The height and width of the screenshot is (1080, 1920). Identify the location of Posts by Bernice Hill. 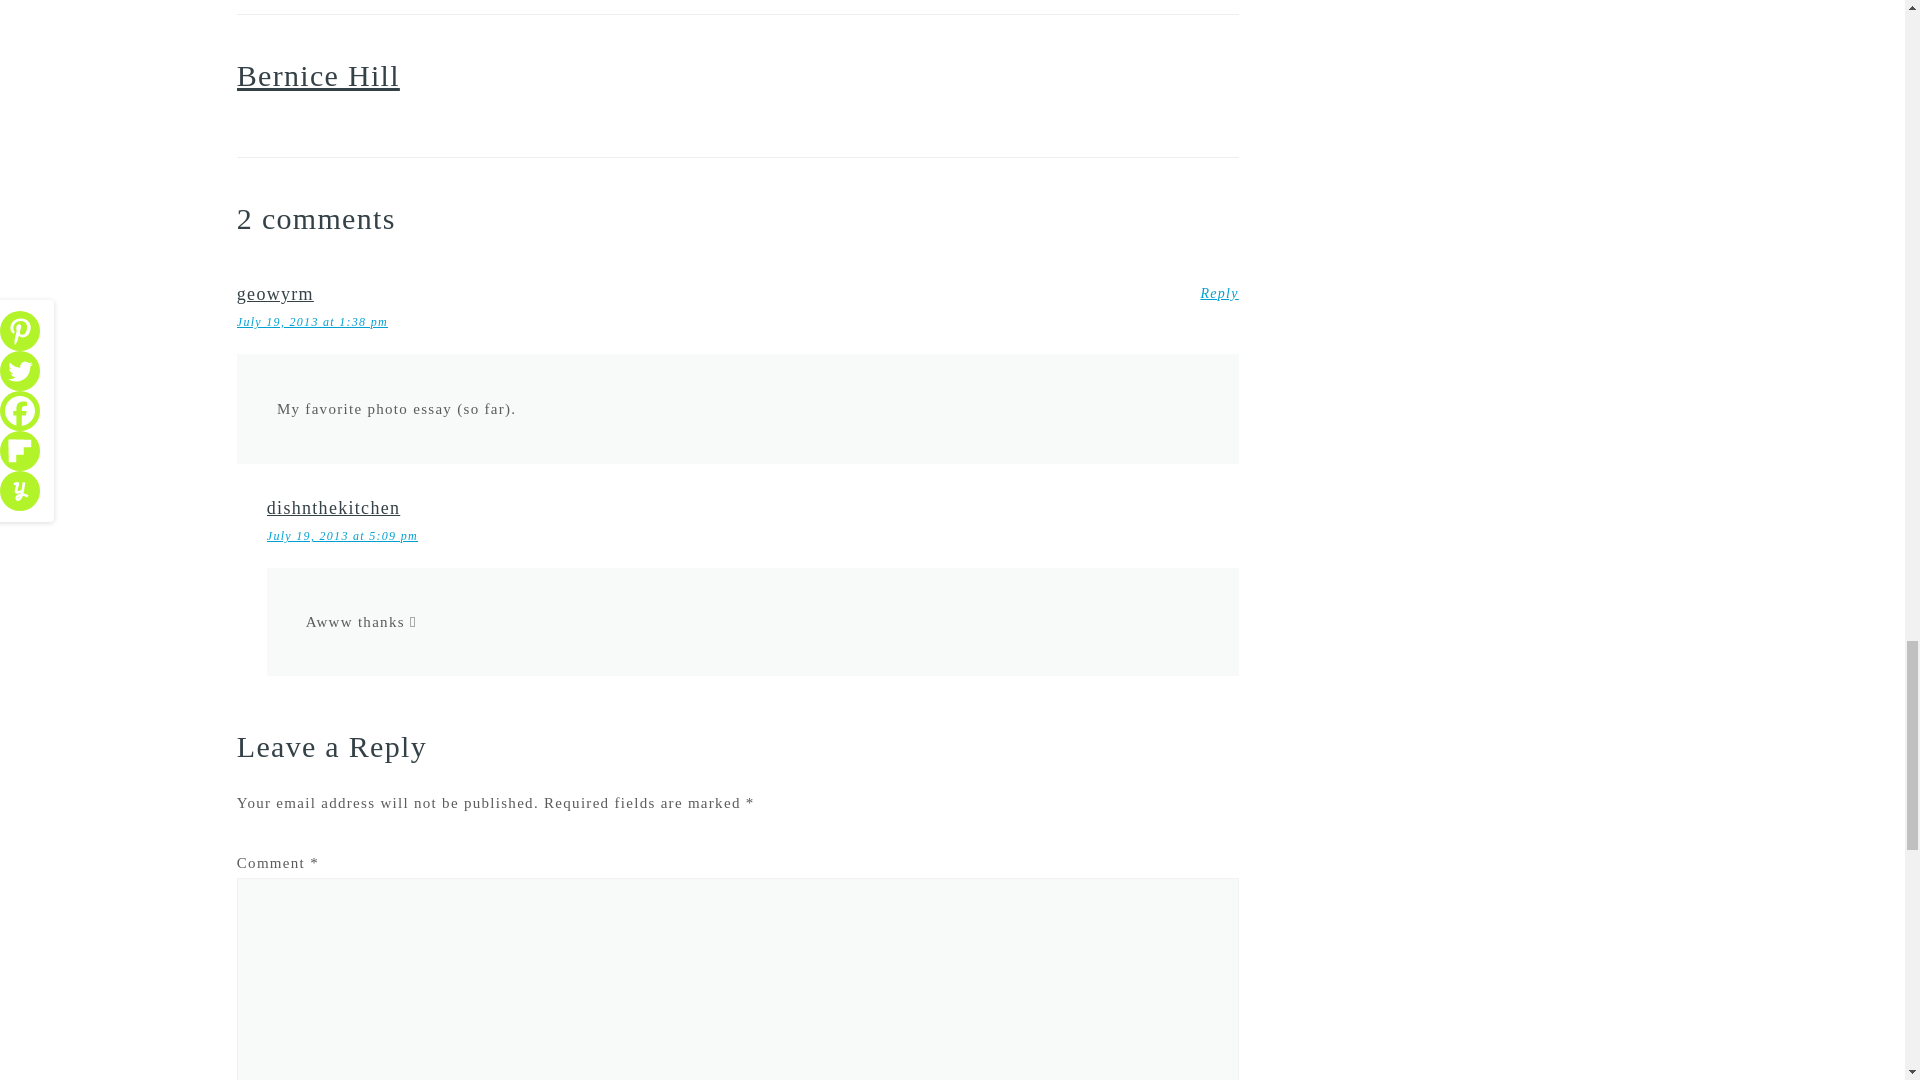
(318, 75).